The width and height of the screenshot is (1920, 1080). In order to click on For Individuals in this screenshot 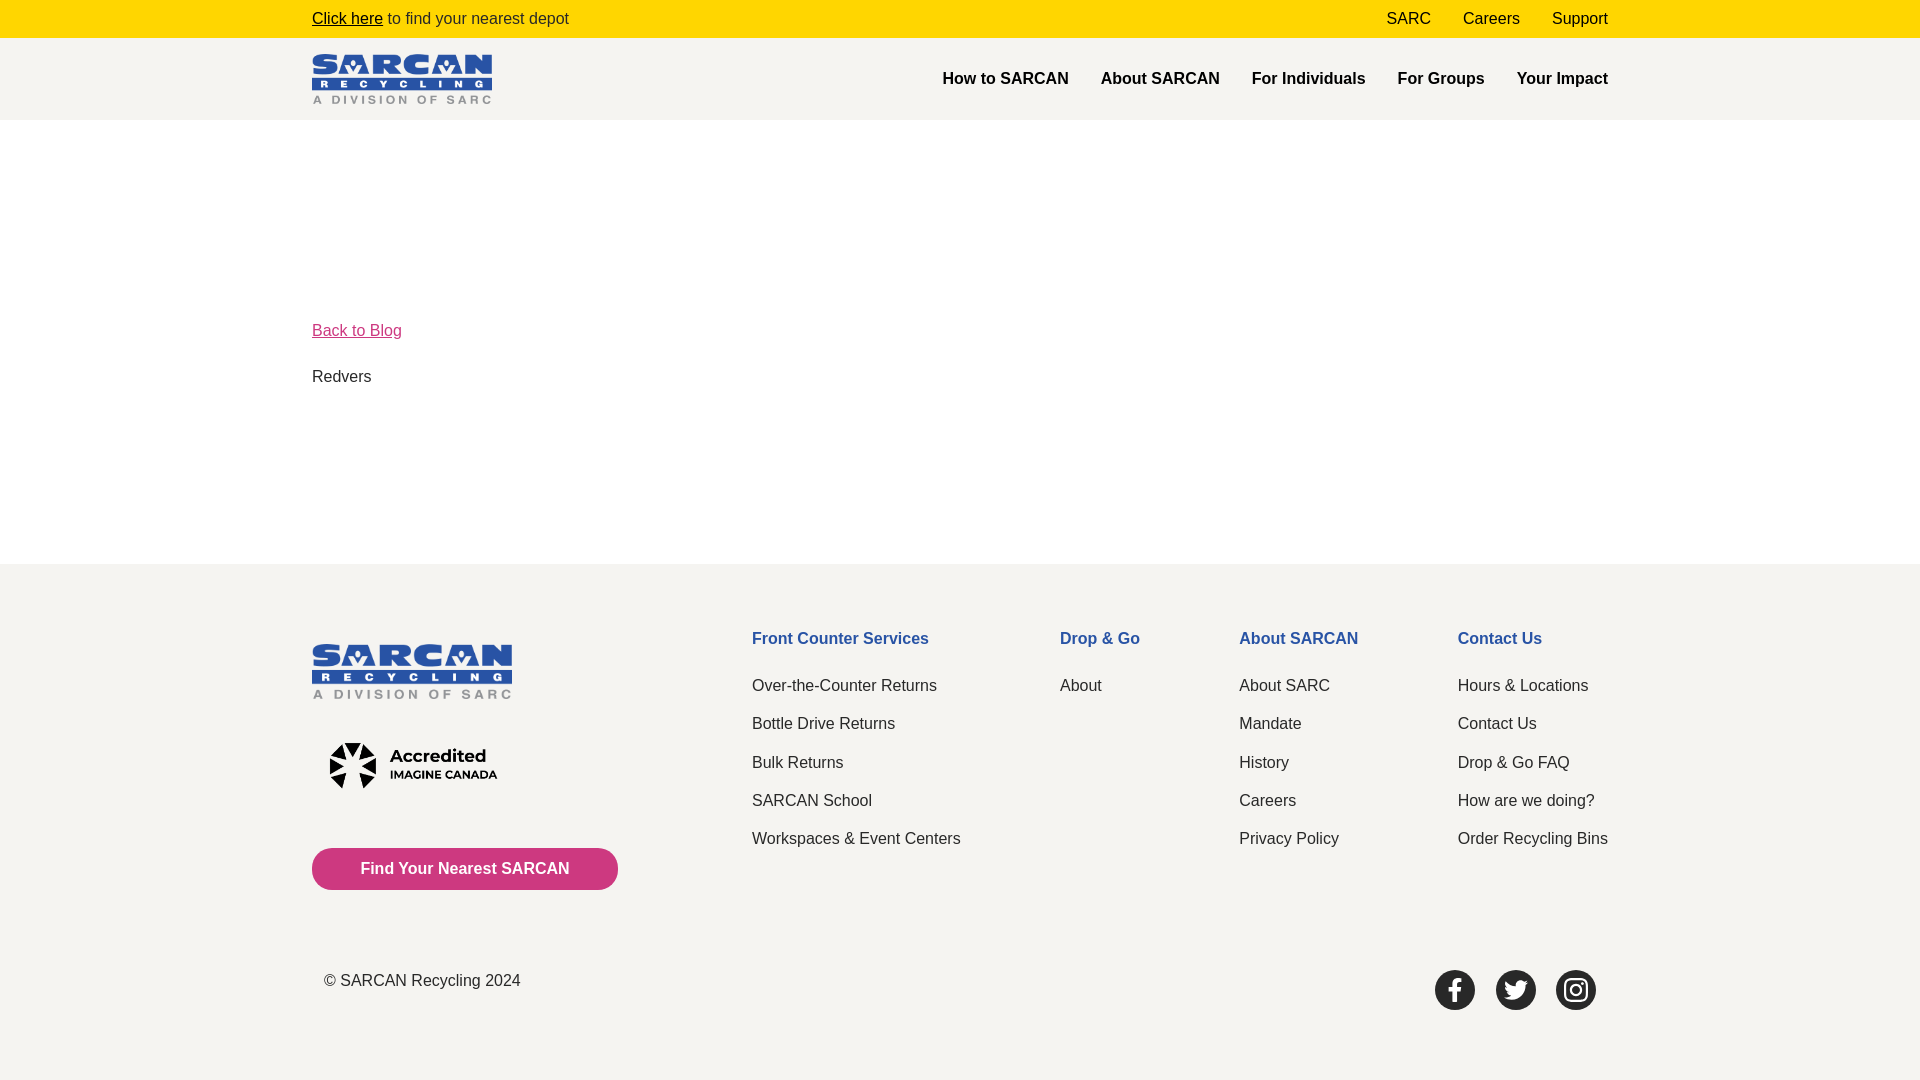, I will do `click(1309, 78)`.